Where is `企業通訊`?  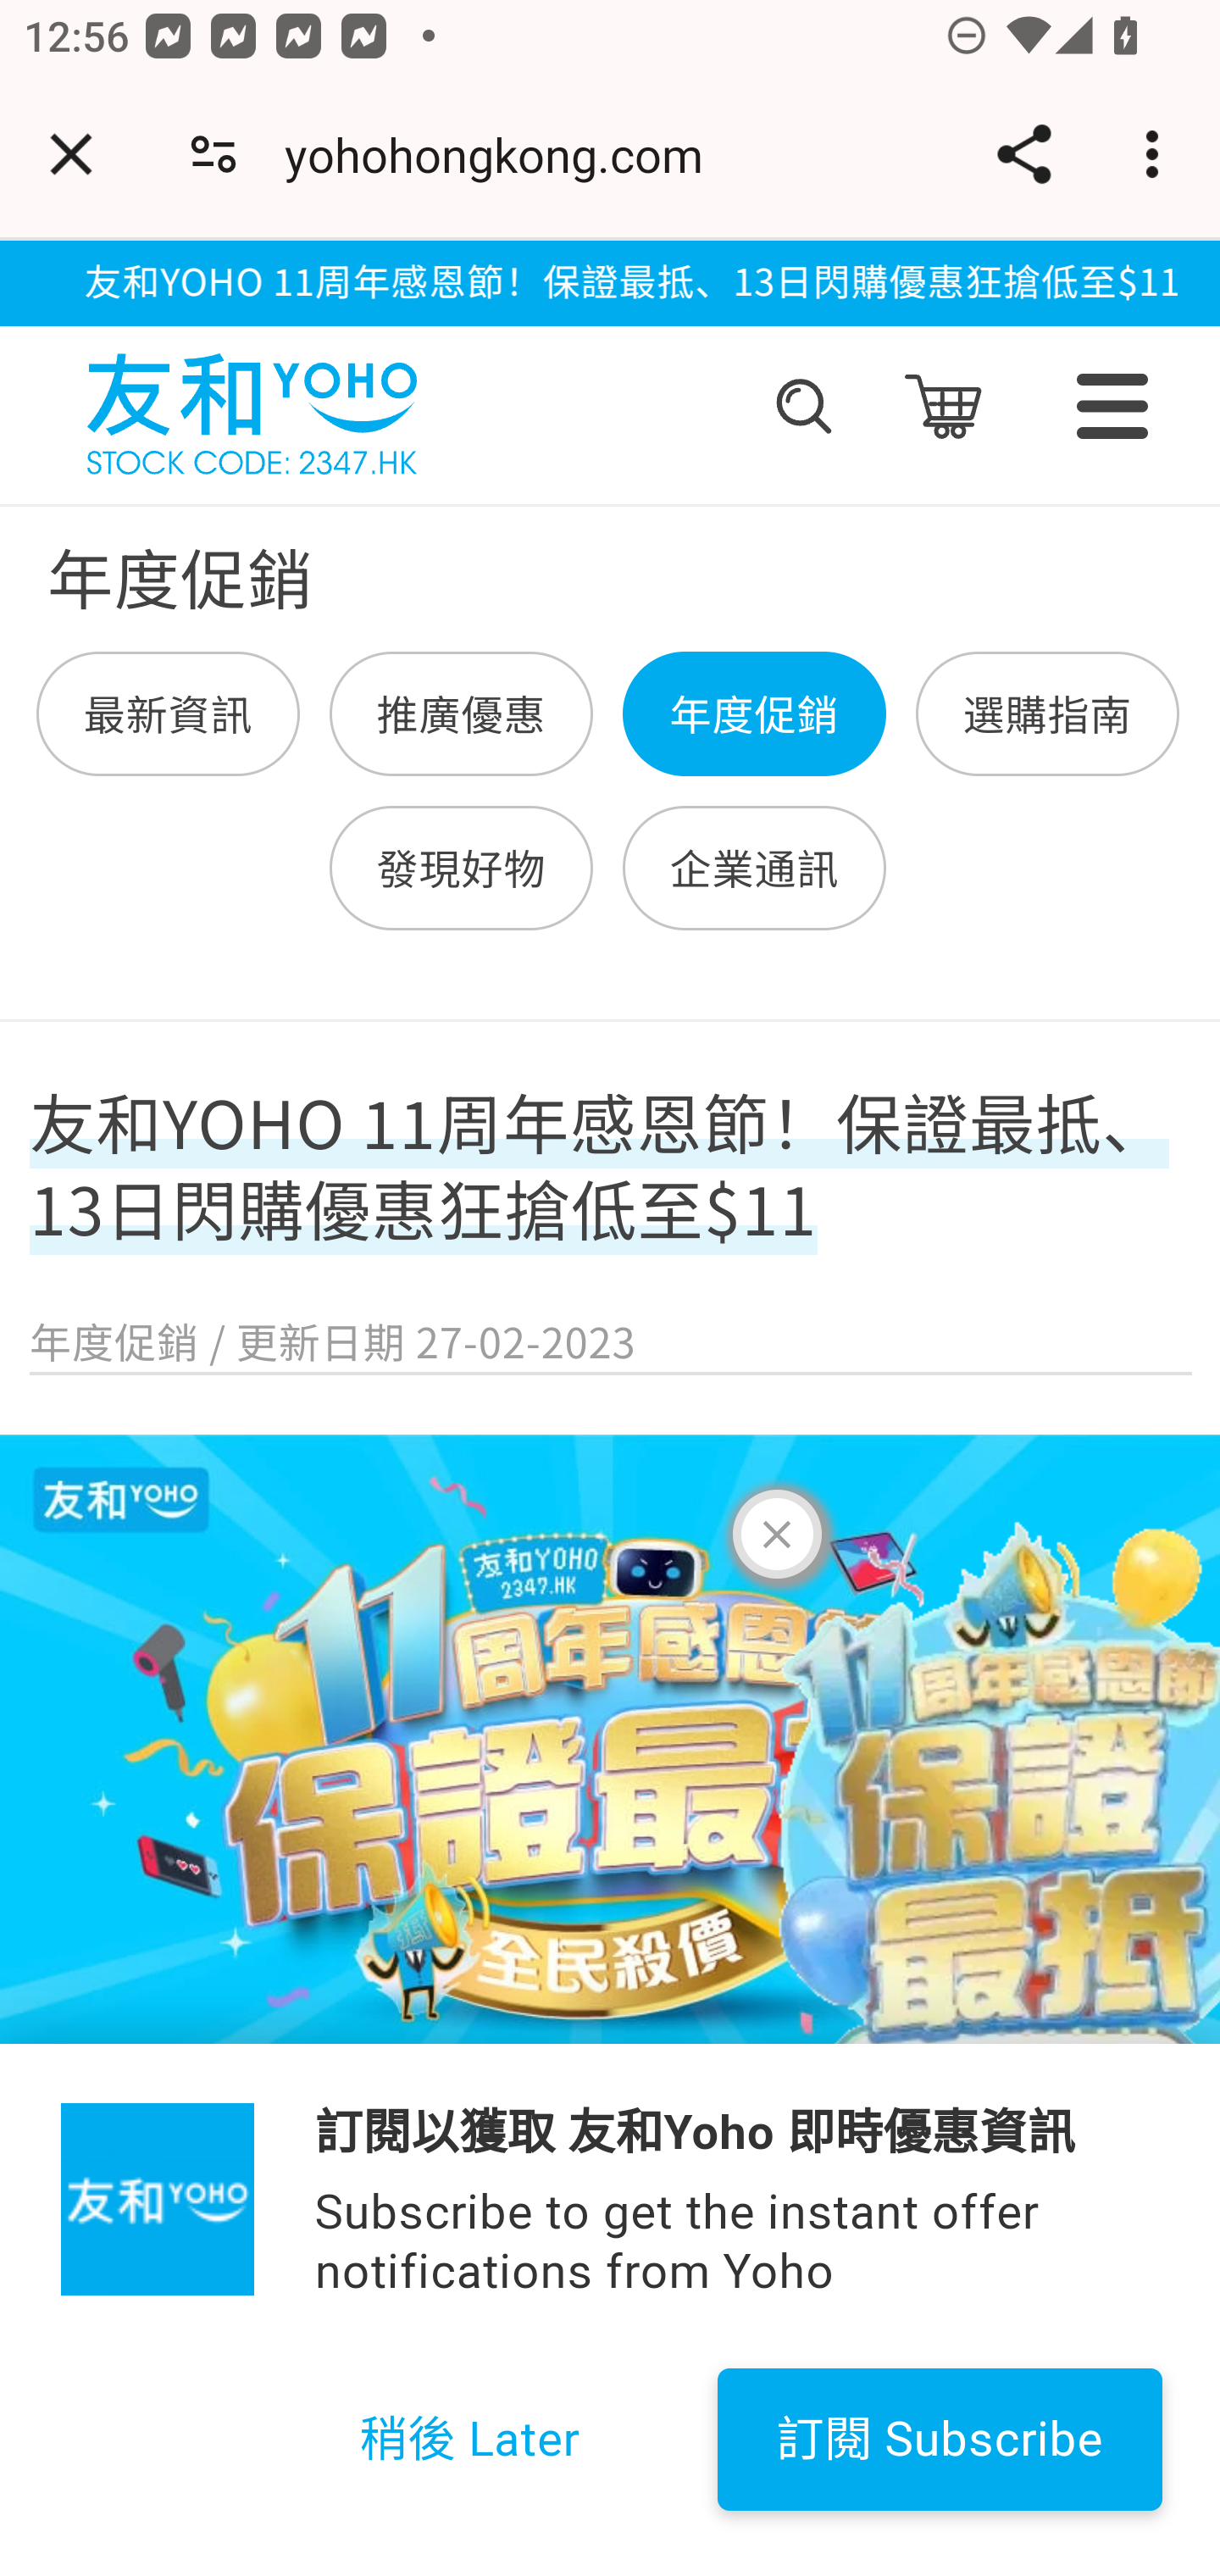 企業通訊 is located at coordinates (754, 868).